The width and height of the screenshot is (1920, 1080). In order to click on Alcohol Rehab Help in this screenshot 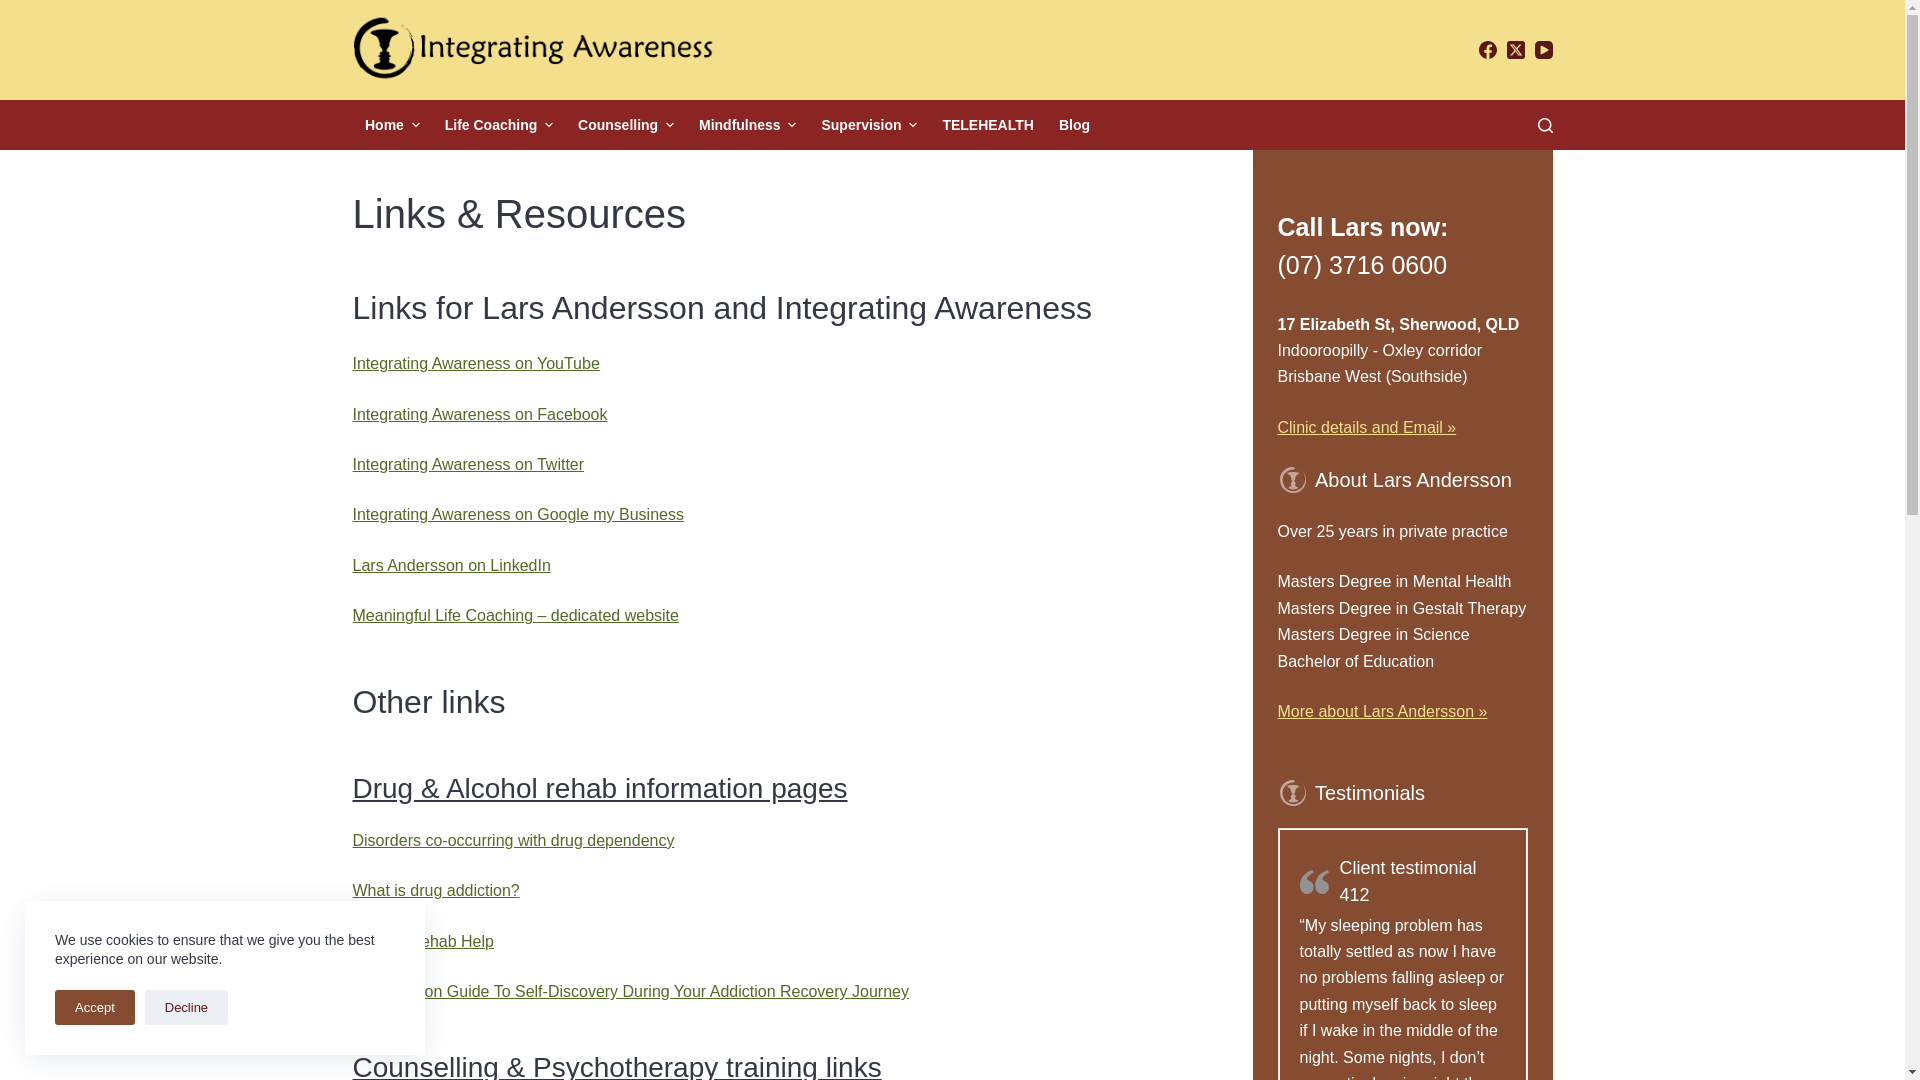, I will do `click(422, 942)`.